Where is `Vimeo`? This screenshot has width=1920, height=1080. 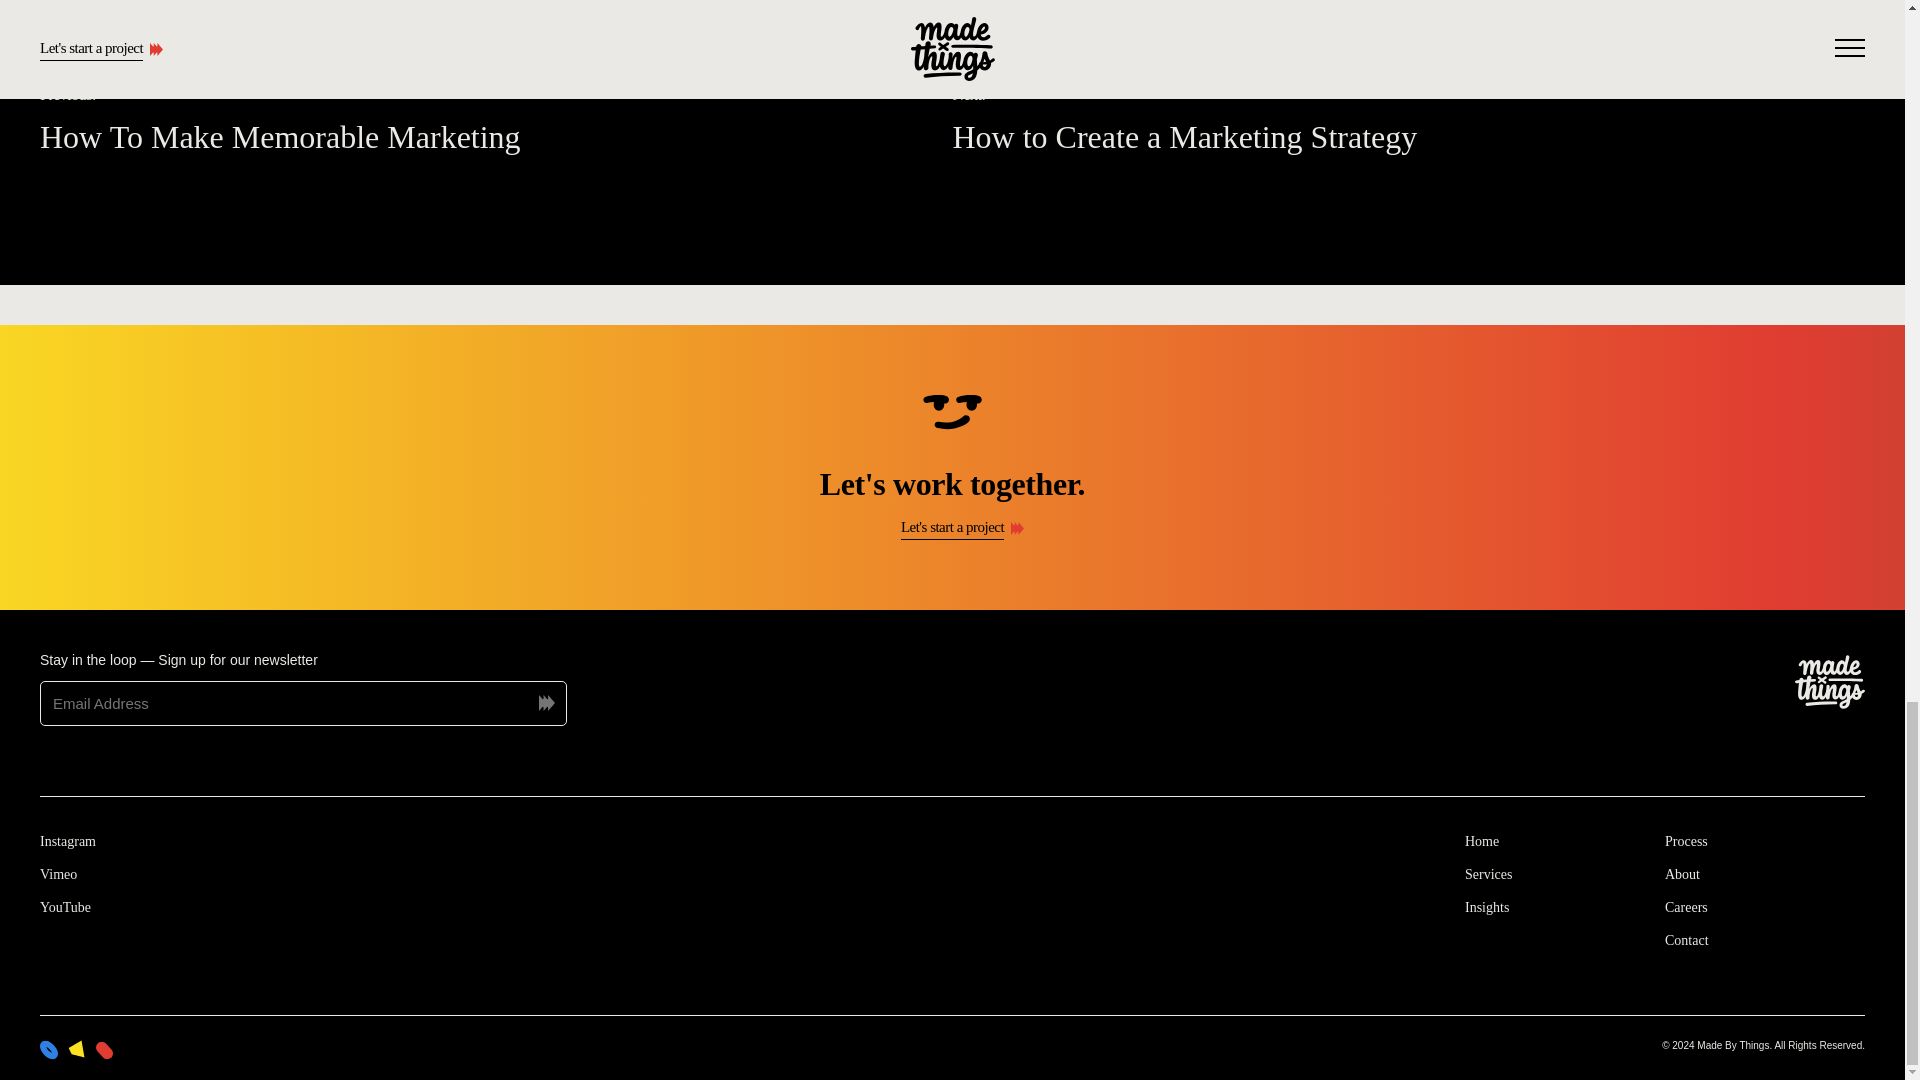
Vimeo is located at coordinates (496, 118).